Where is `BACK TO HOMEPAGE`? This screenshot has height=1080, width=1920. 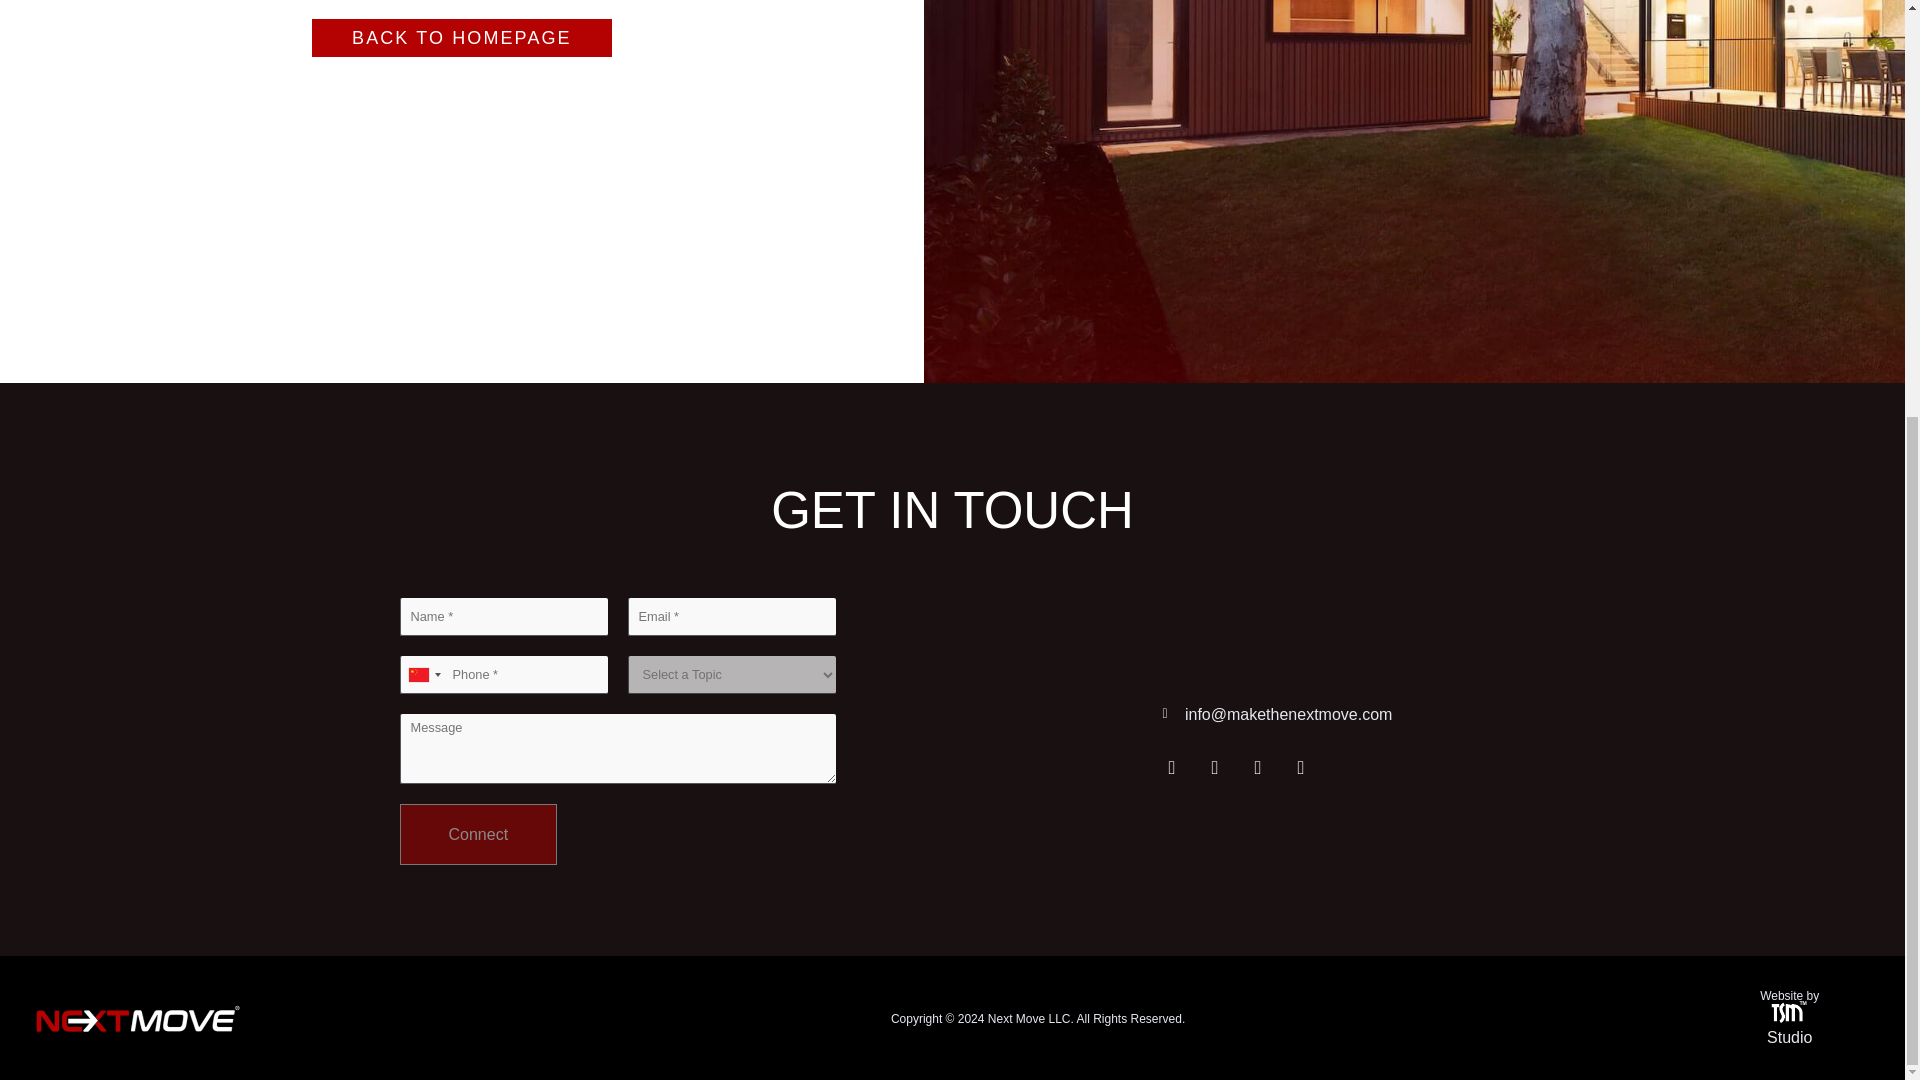
BACK TO HOMEPAGE is located at coordinates (462, 38).